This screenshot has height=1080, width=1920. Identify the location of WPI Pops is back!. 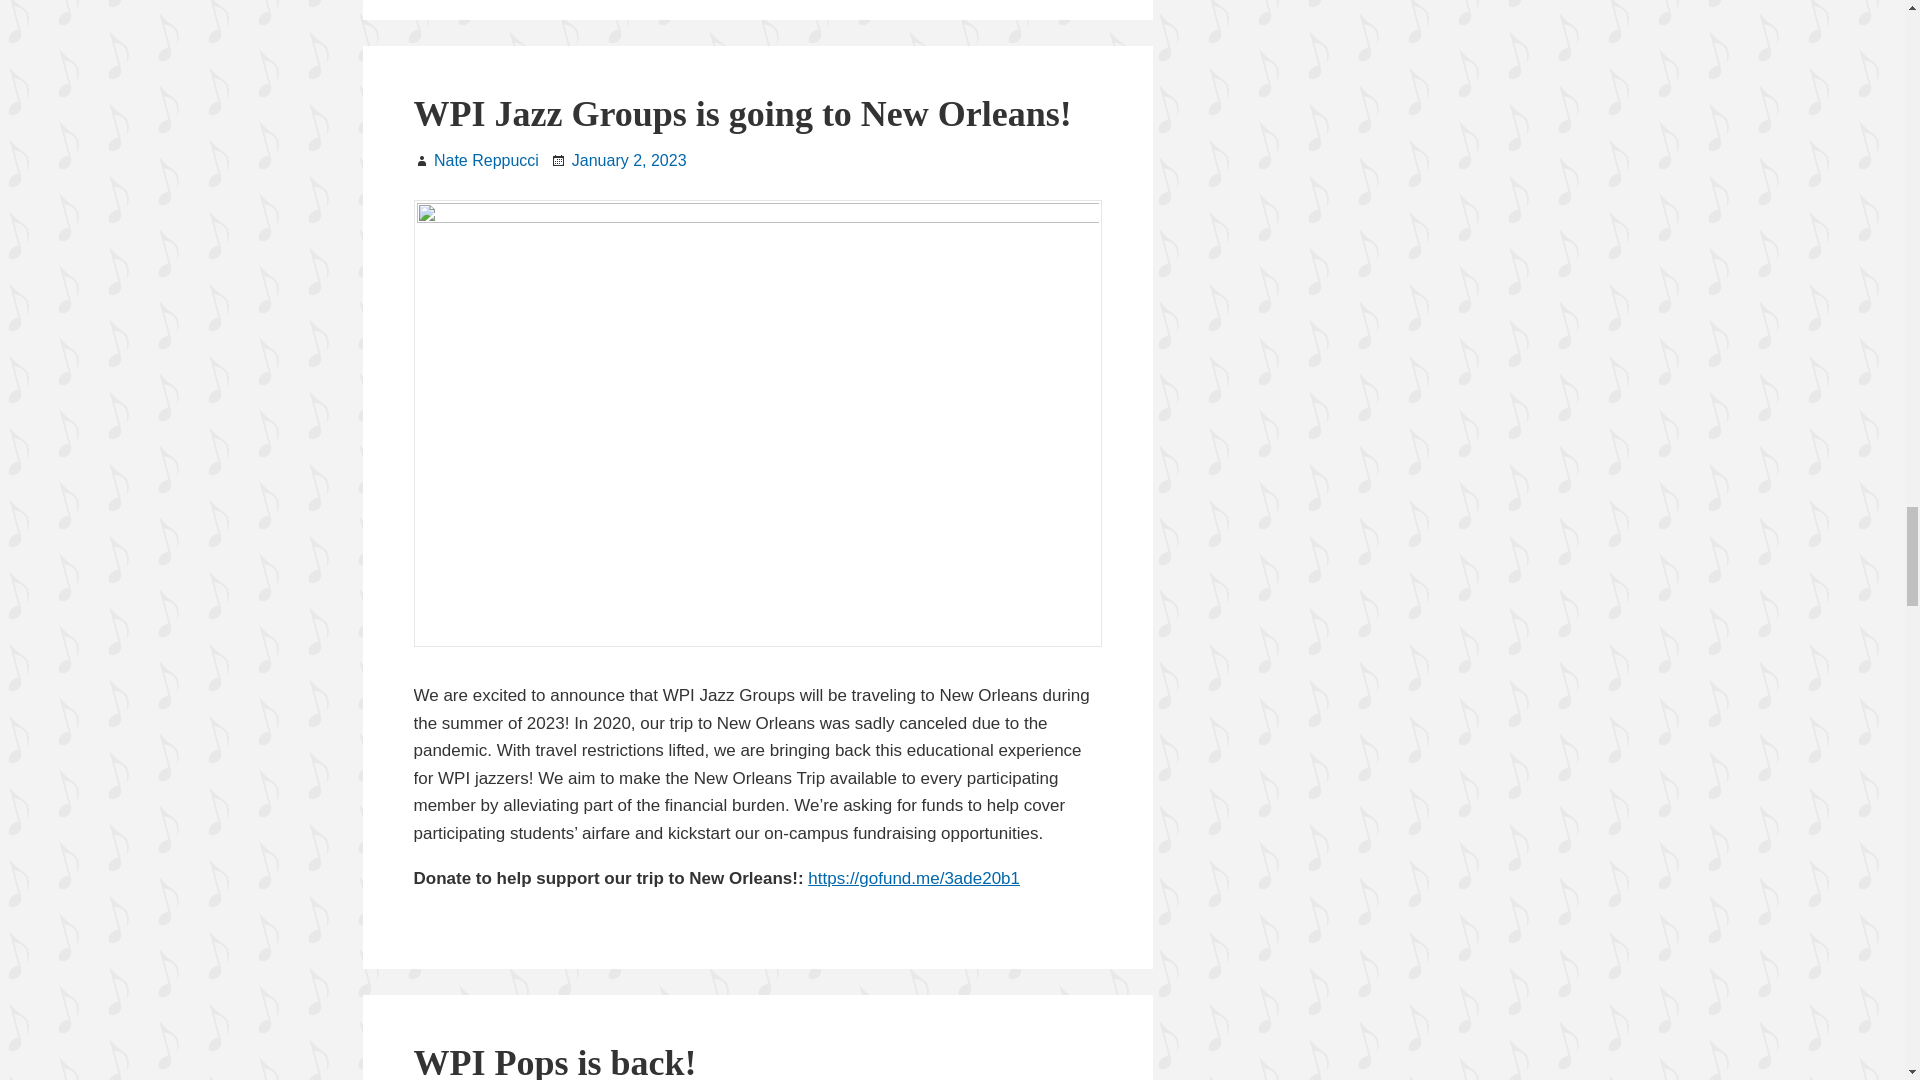
(555, 1062).